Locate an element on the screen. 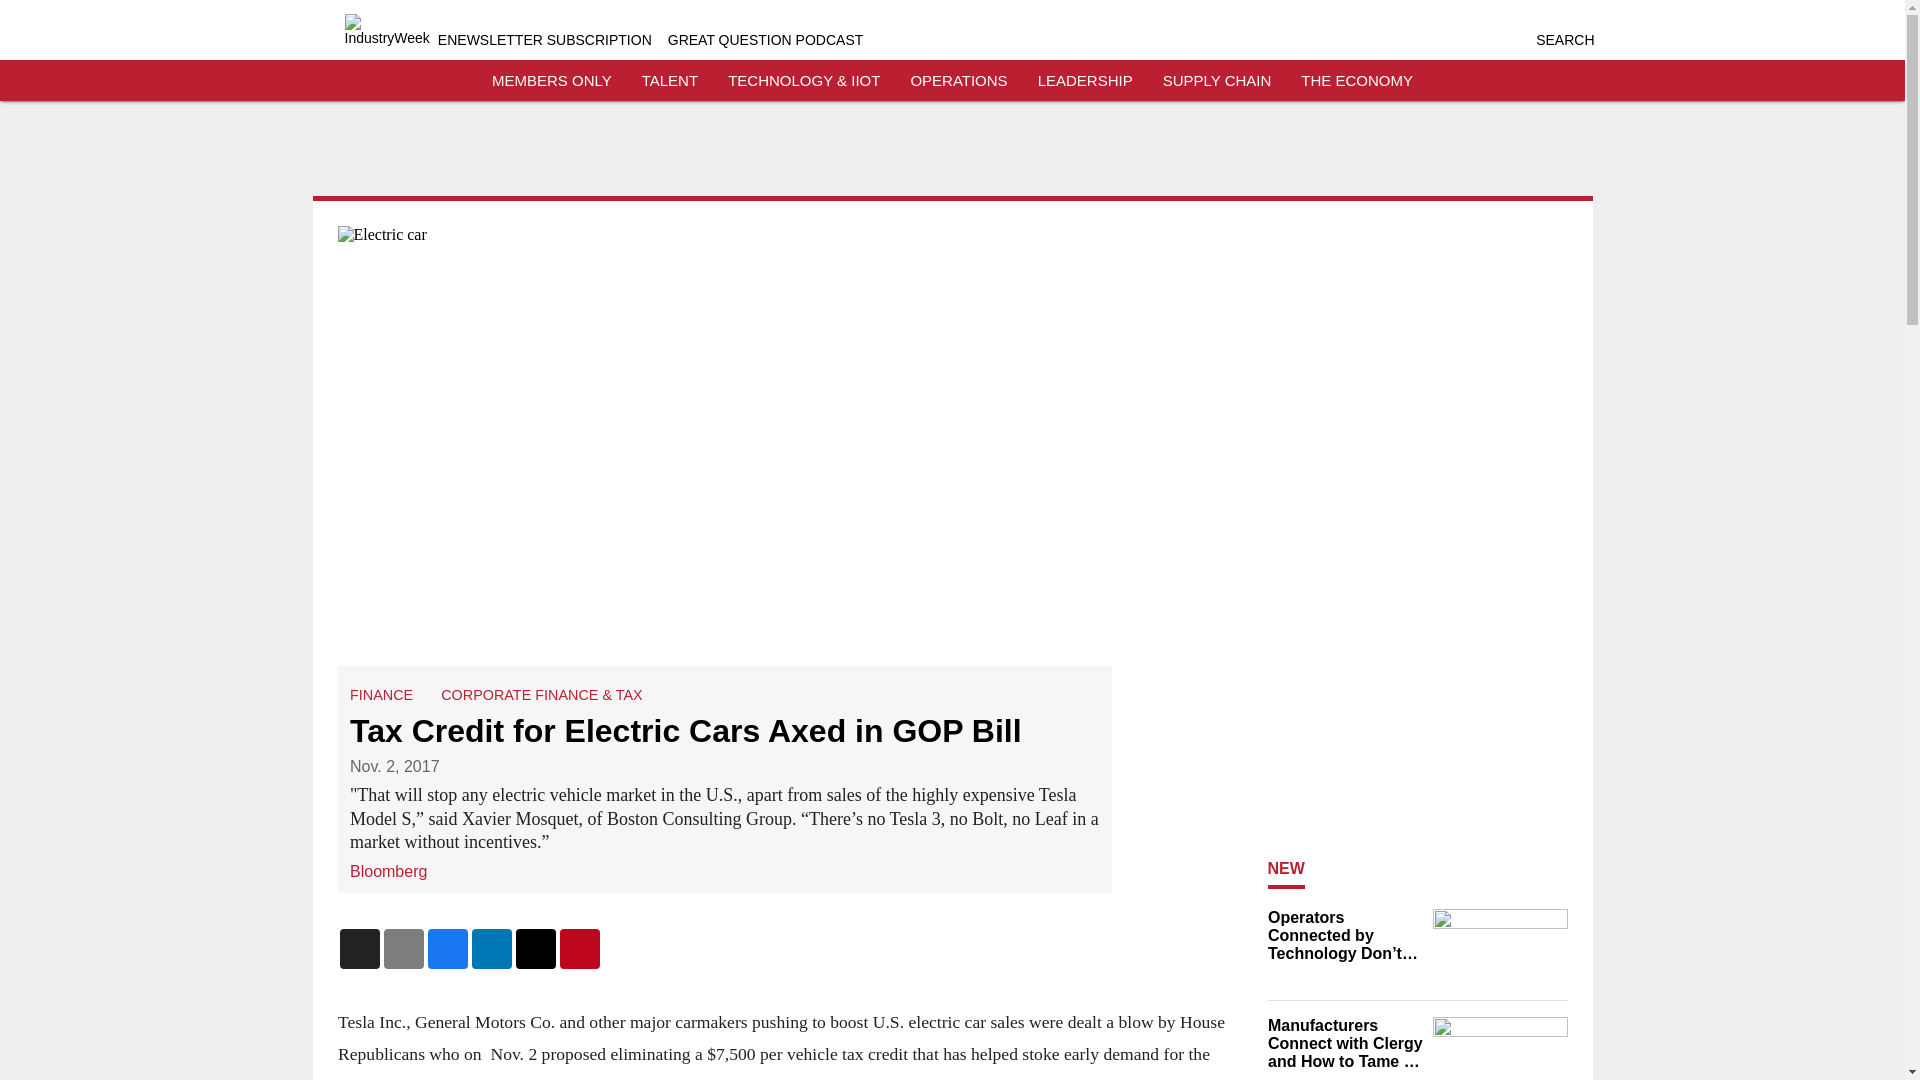 The image size is (1920, 1080). SEARCH is located at coordinates (1564, 40).